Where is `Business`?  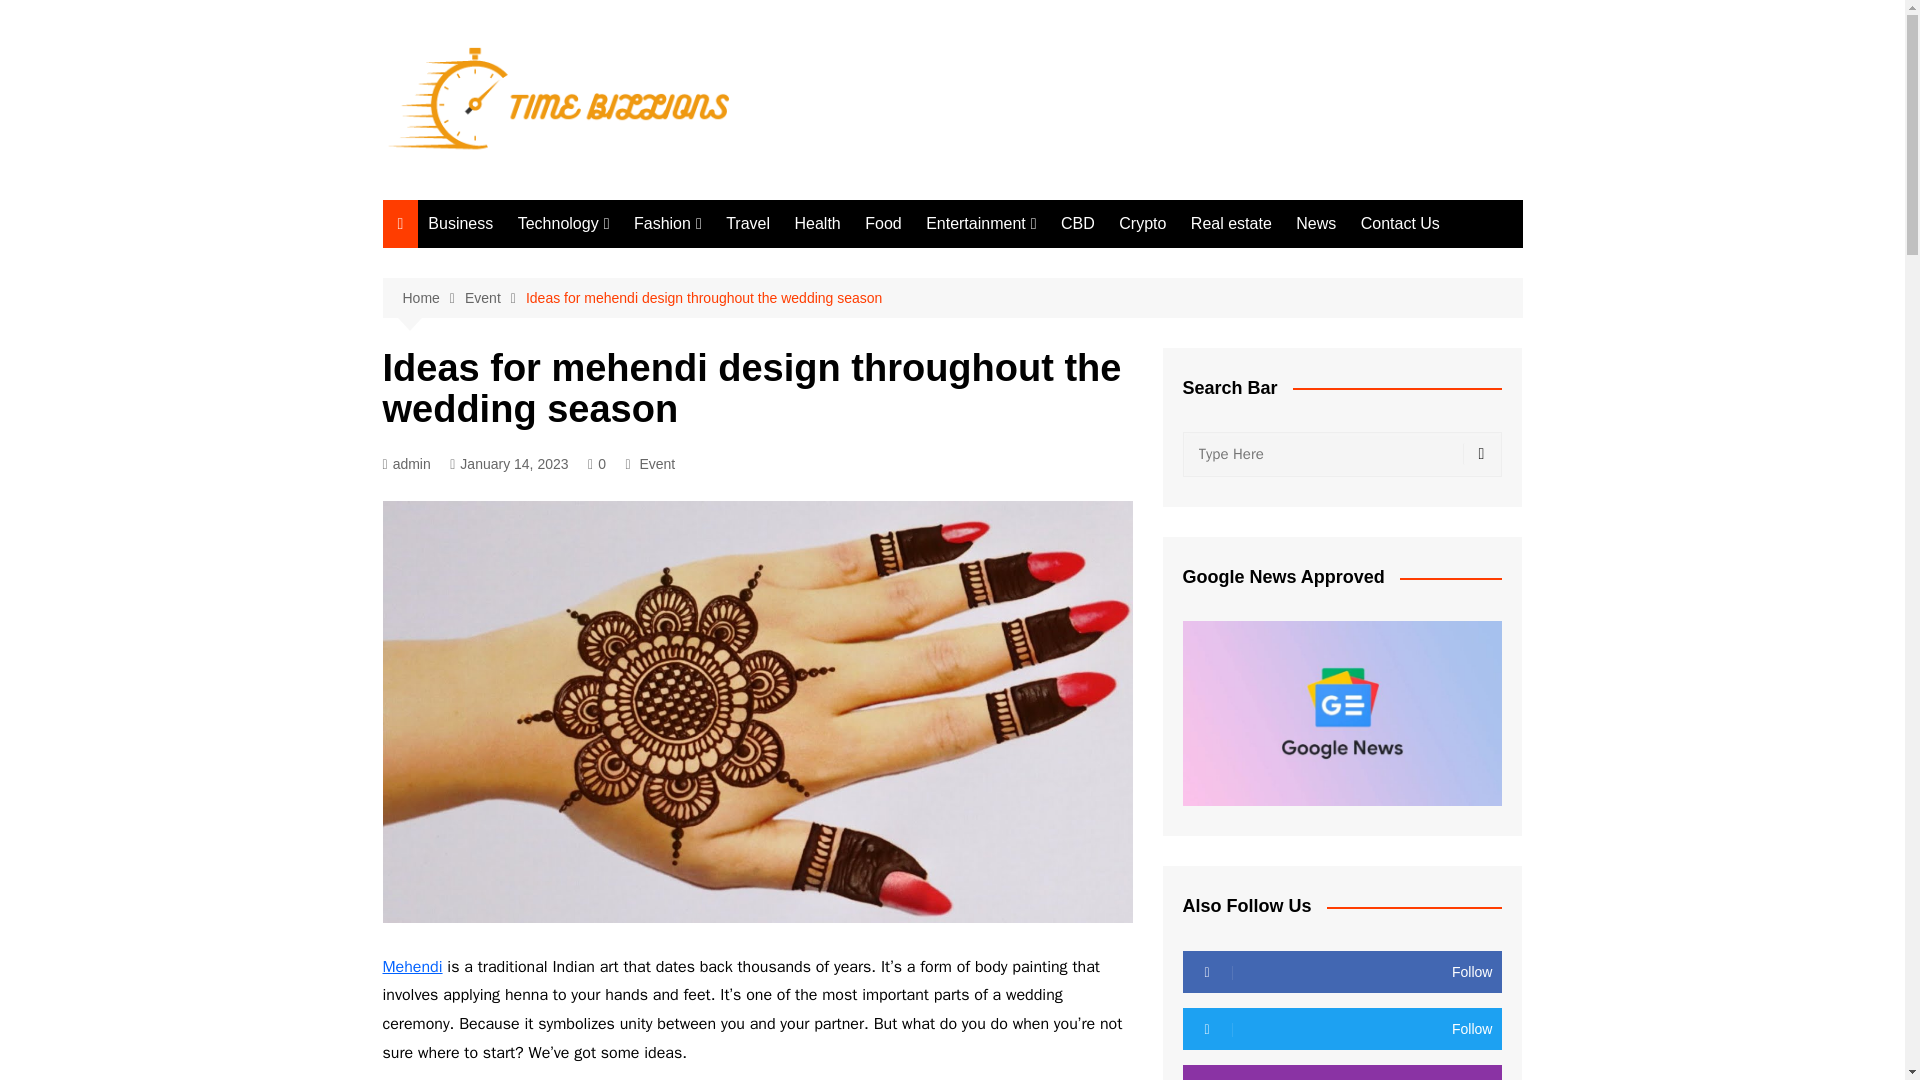 Business is located at coordinates (460, 224).